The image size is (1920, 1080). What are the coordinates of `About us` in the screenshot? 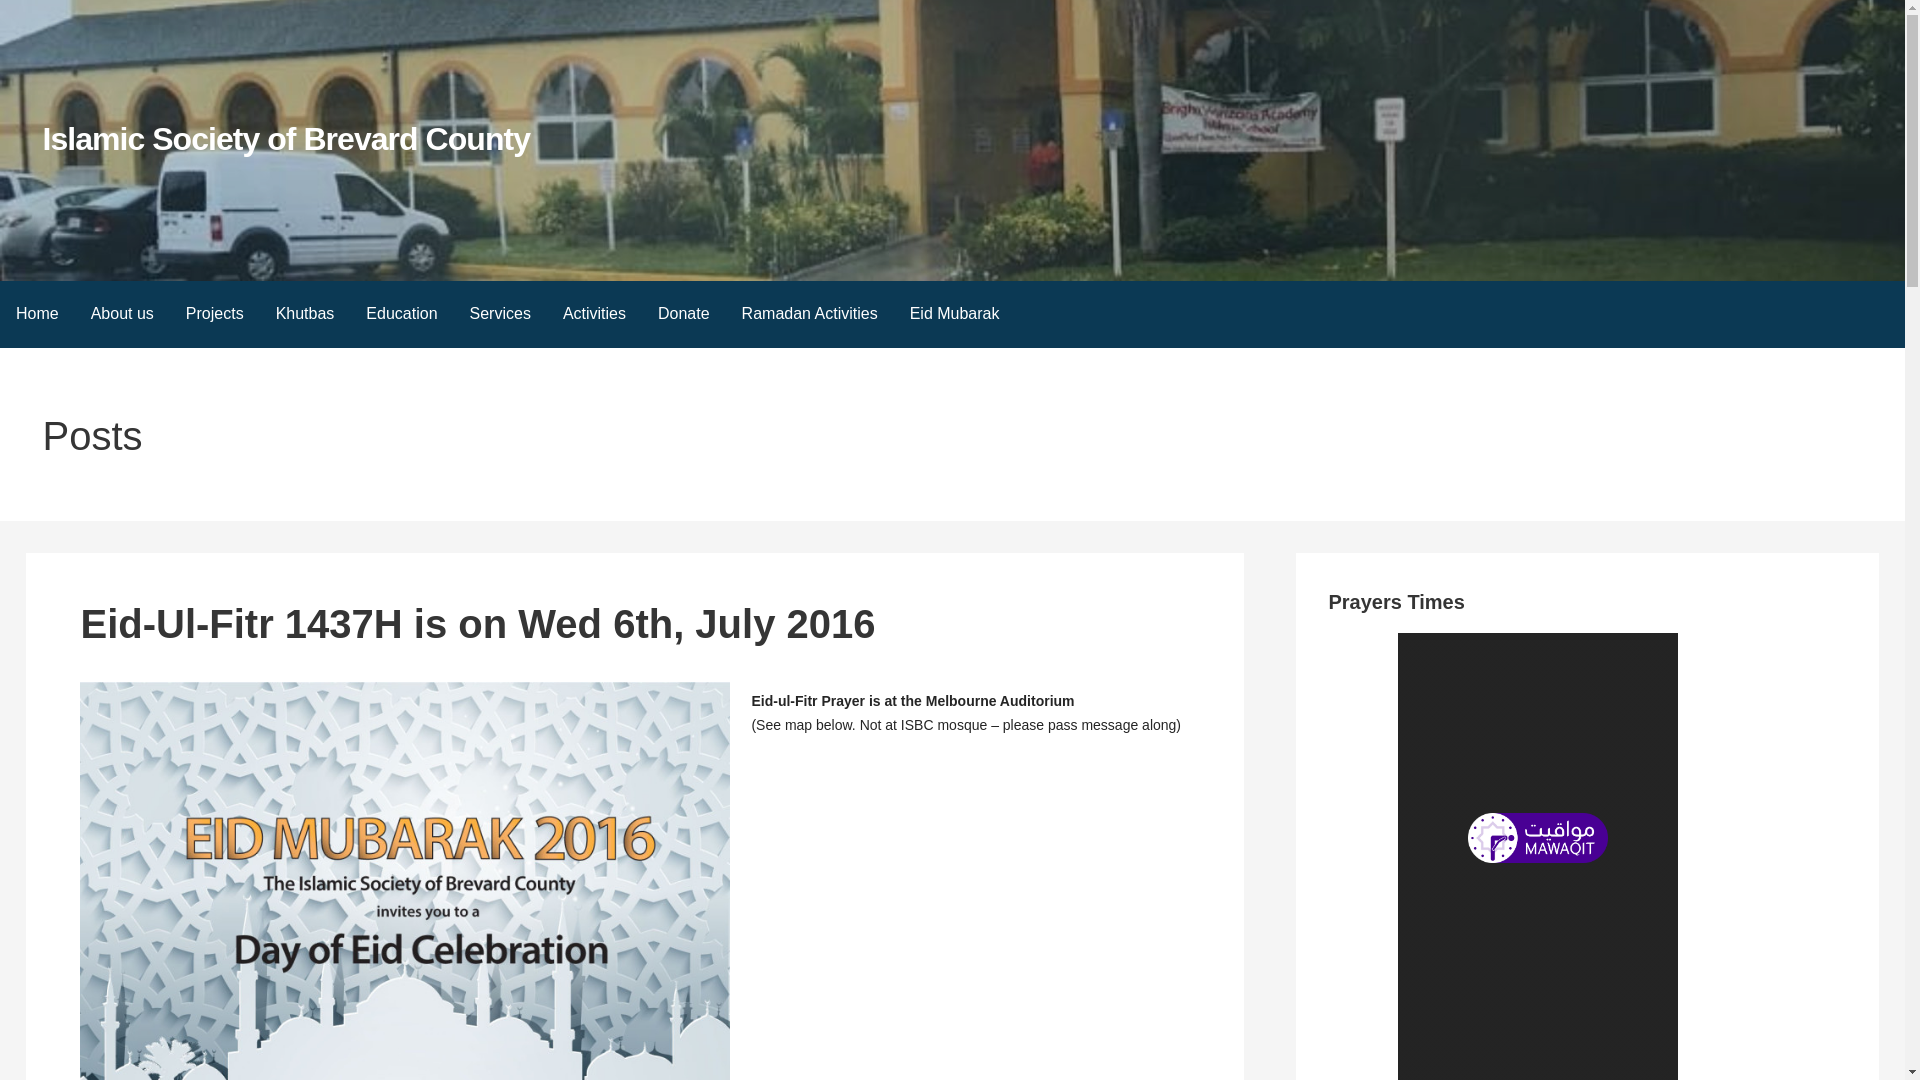 It's located at (122, 314).